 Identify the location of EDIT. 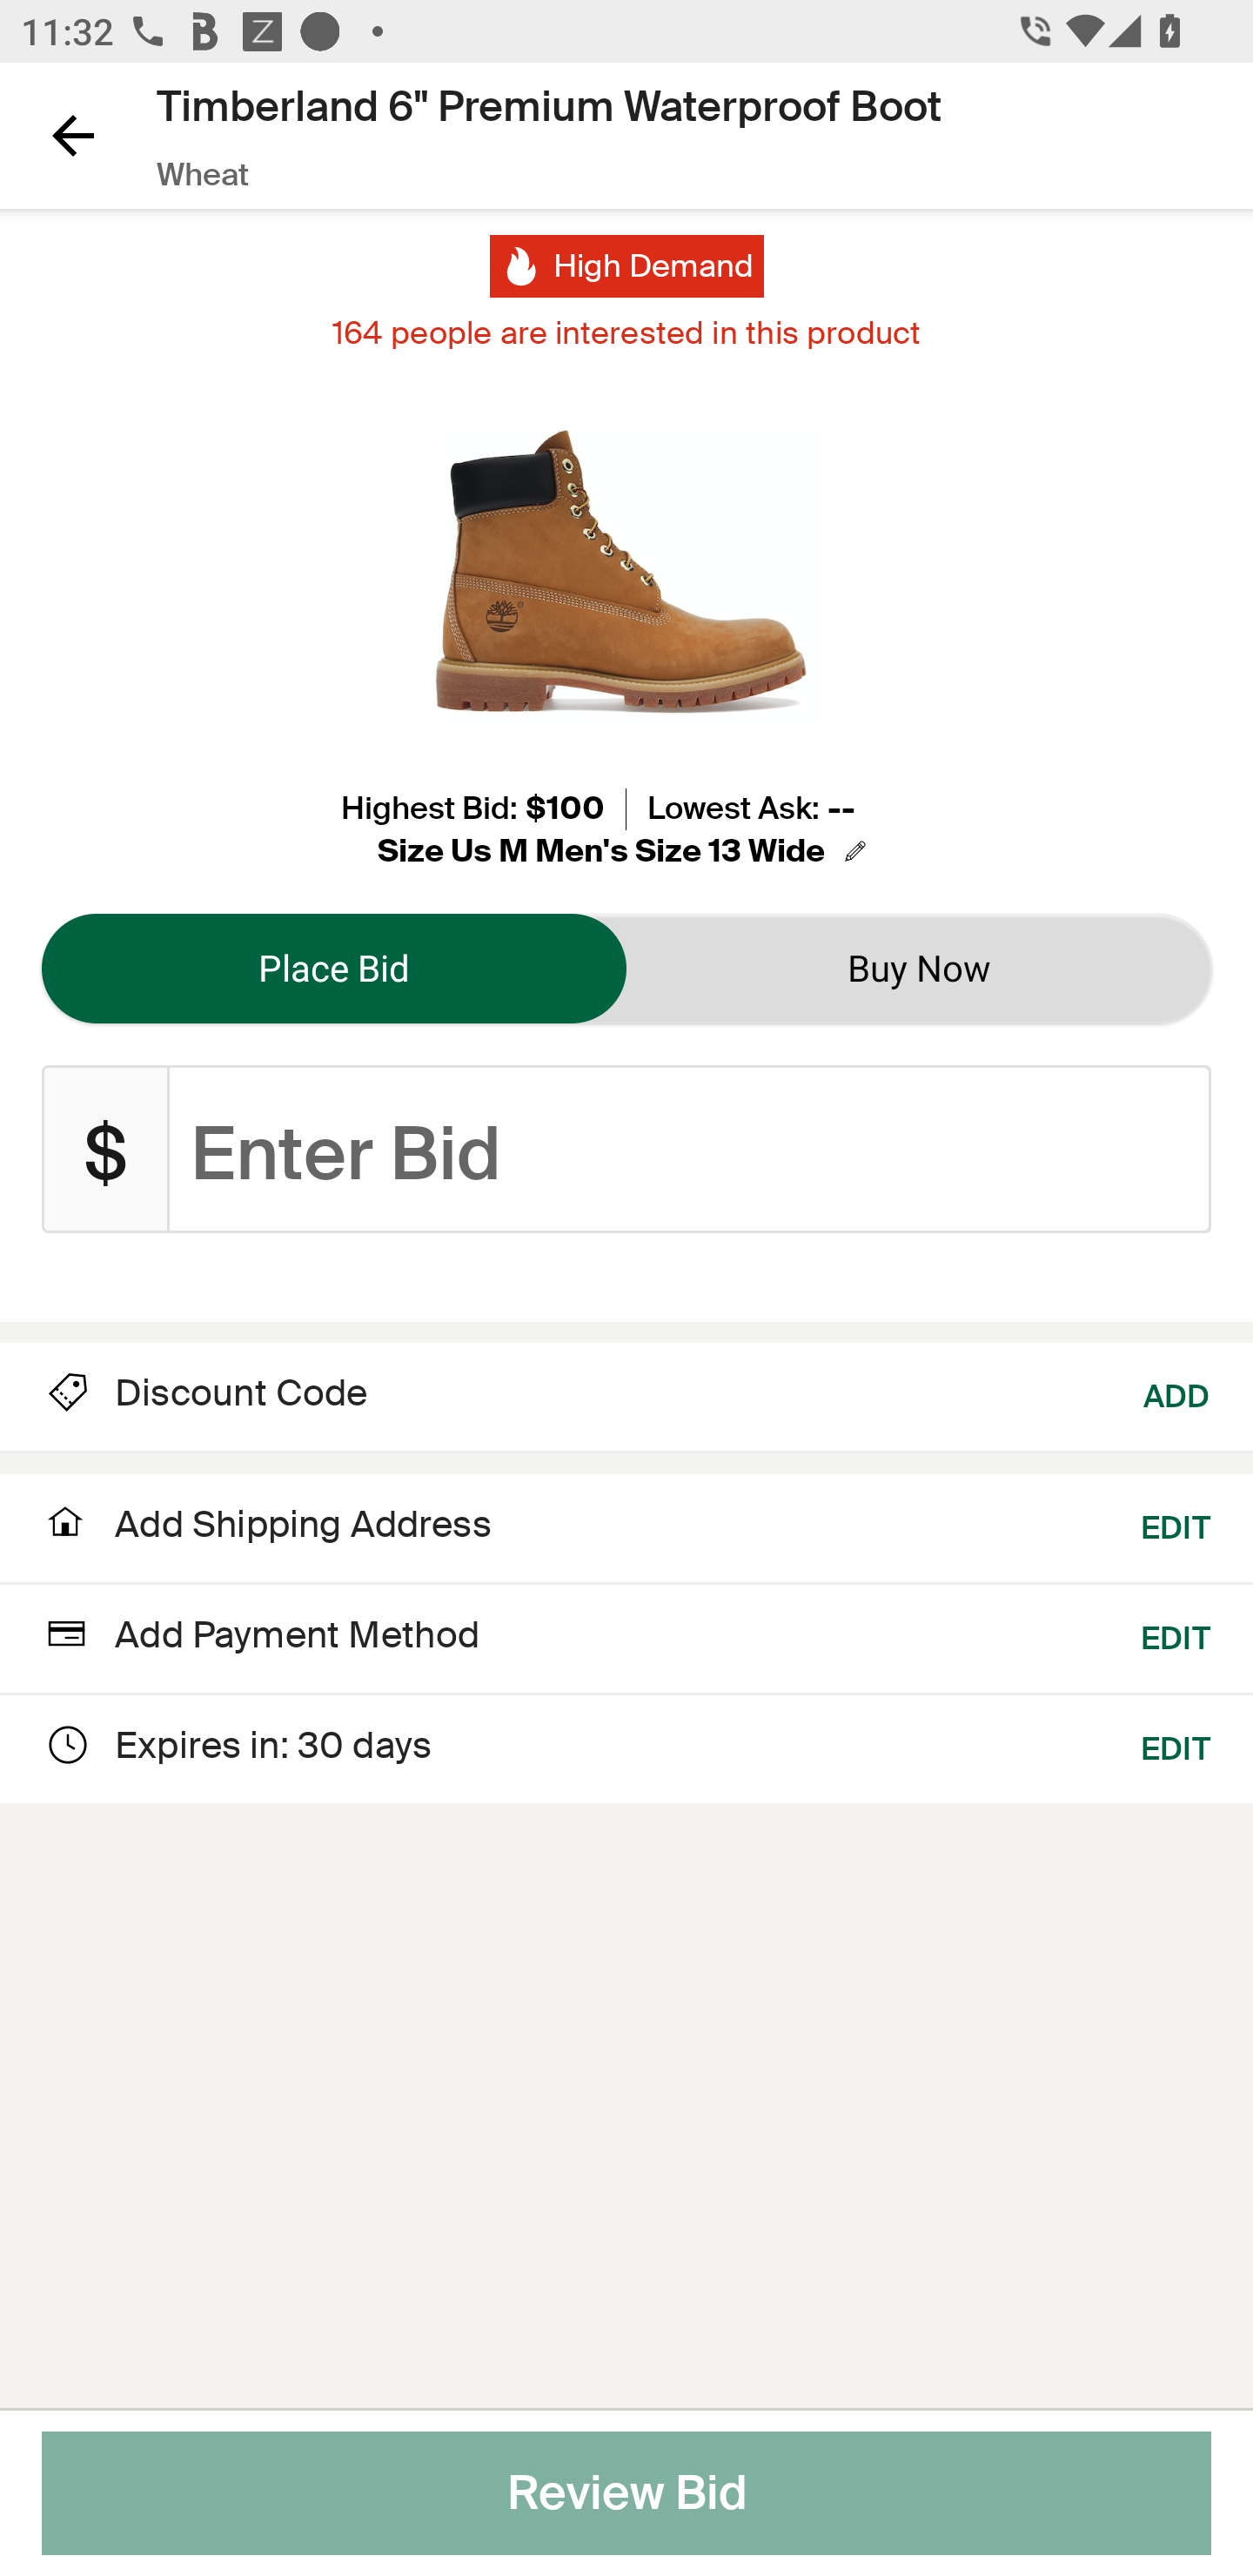
(1176, 1745).